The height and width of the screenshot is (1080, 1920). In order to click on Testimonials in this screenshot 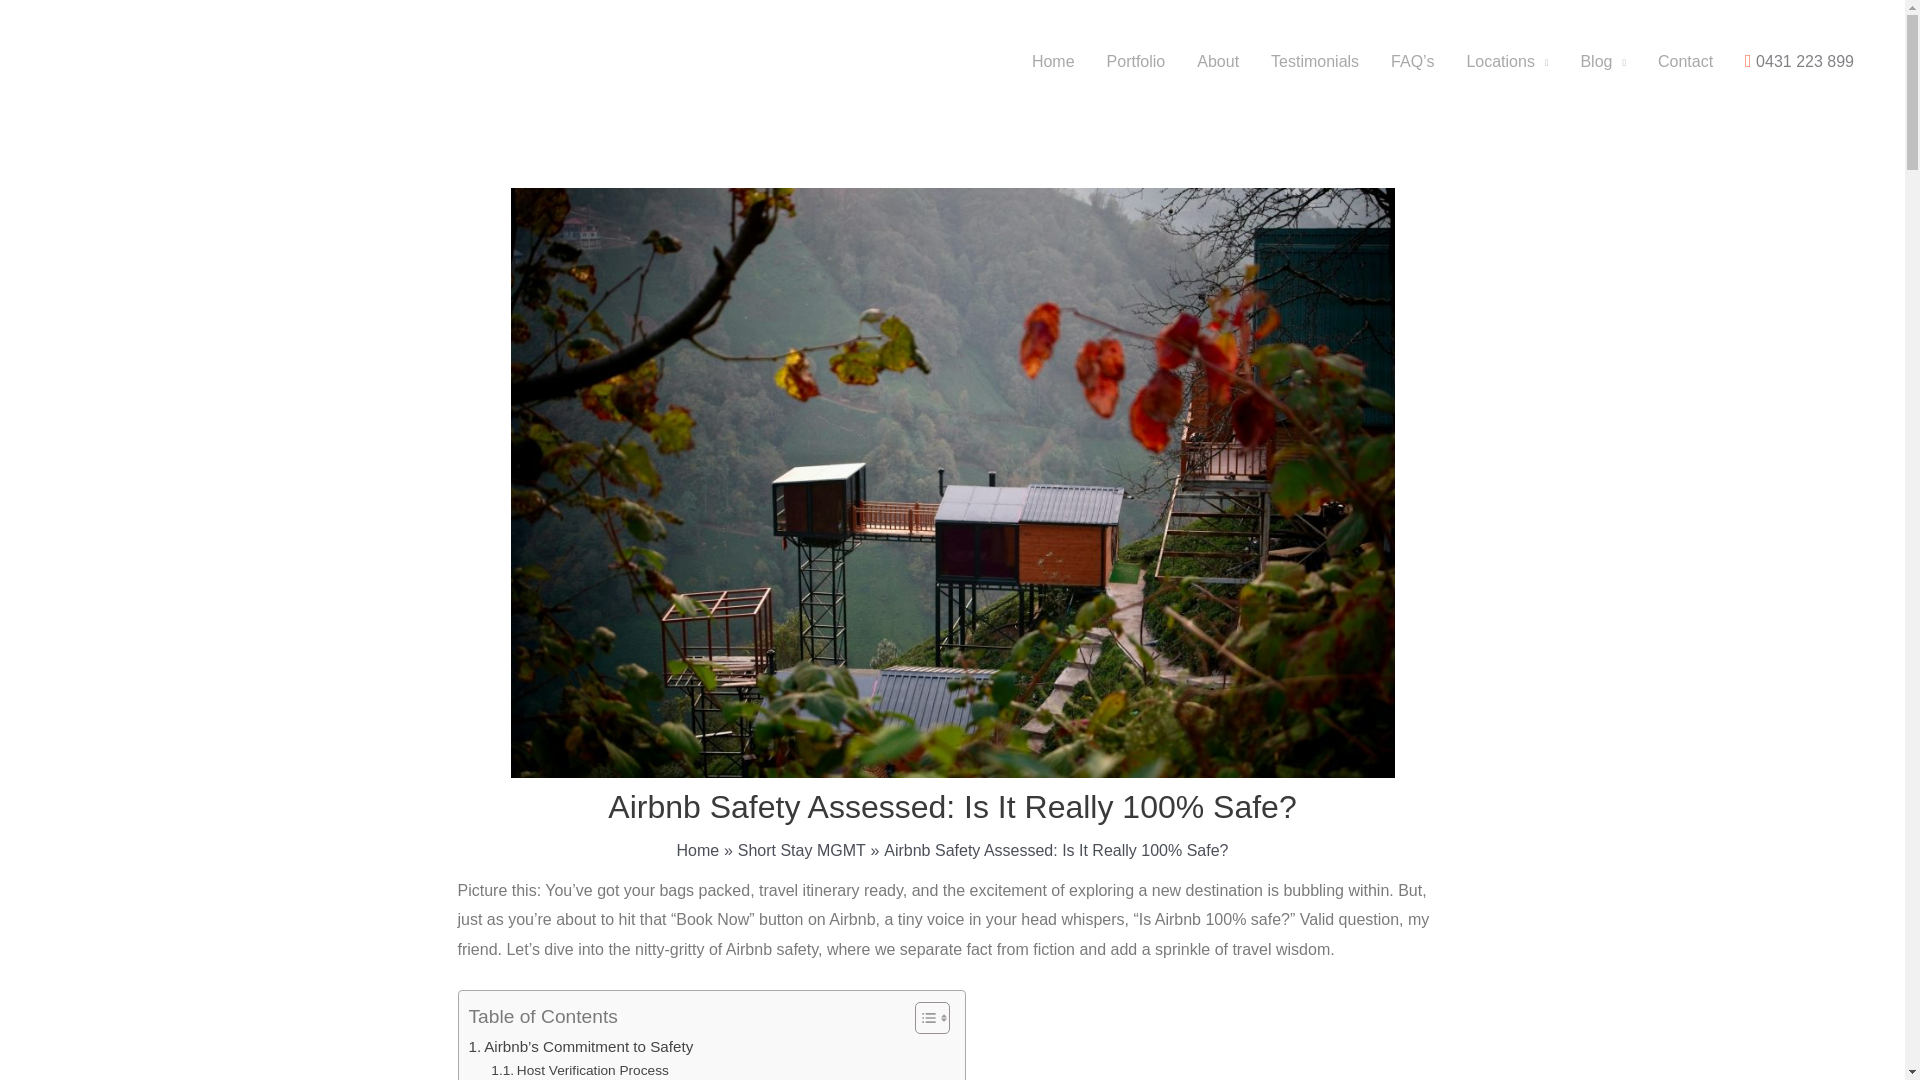, I will do `click(1314, 62)`.